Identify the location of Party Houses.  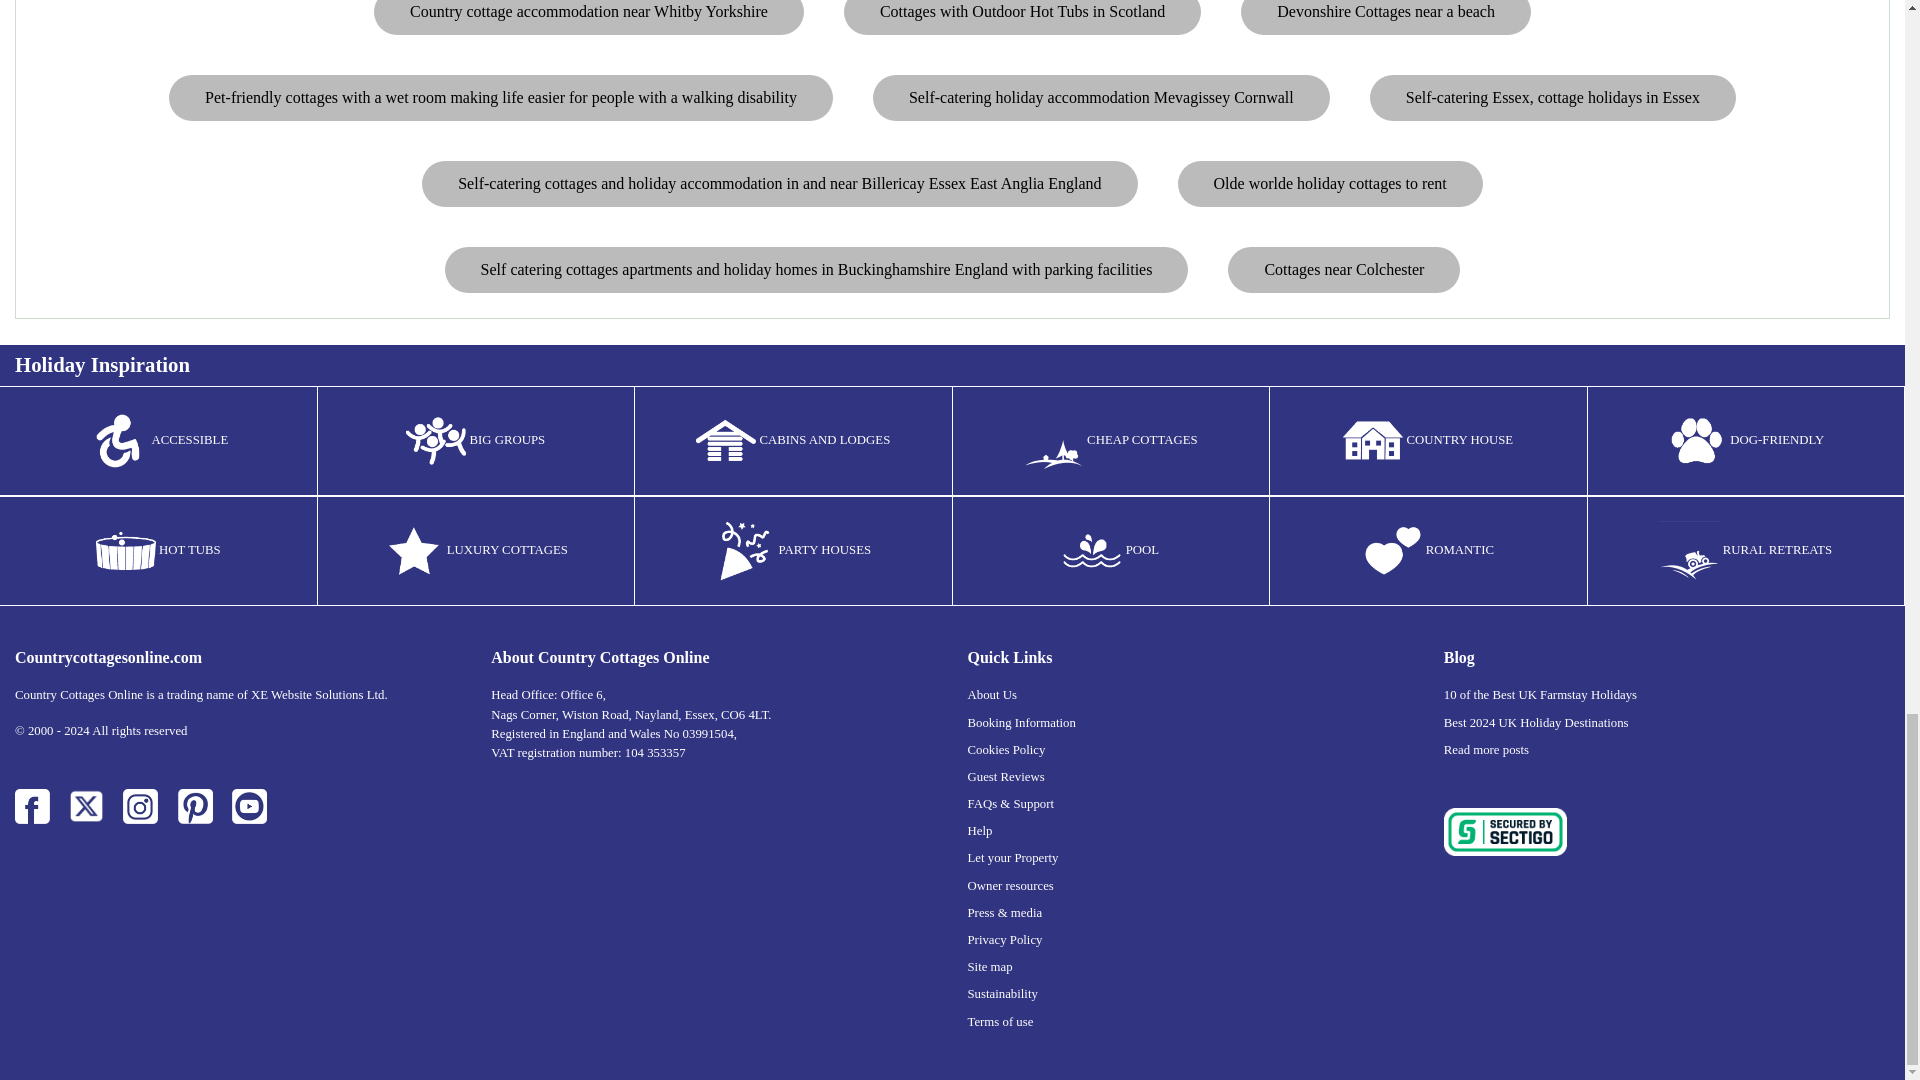
(744, 550).